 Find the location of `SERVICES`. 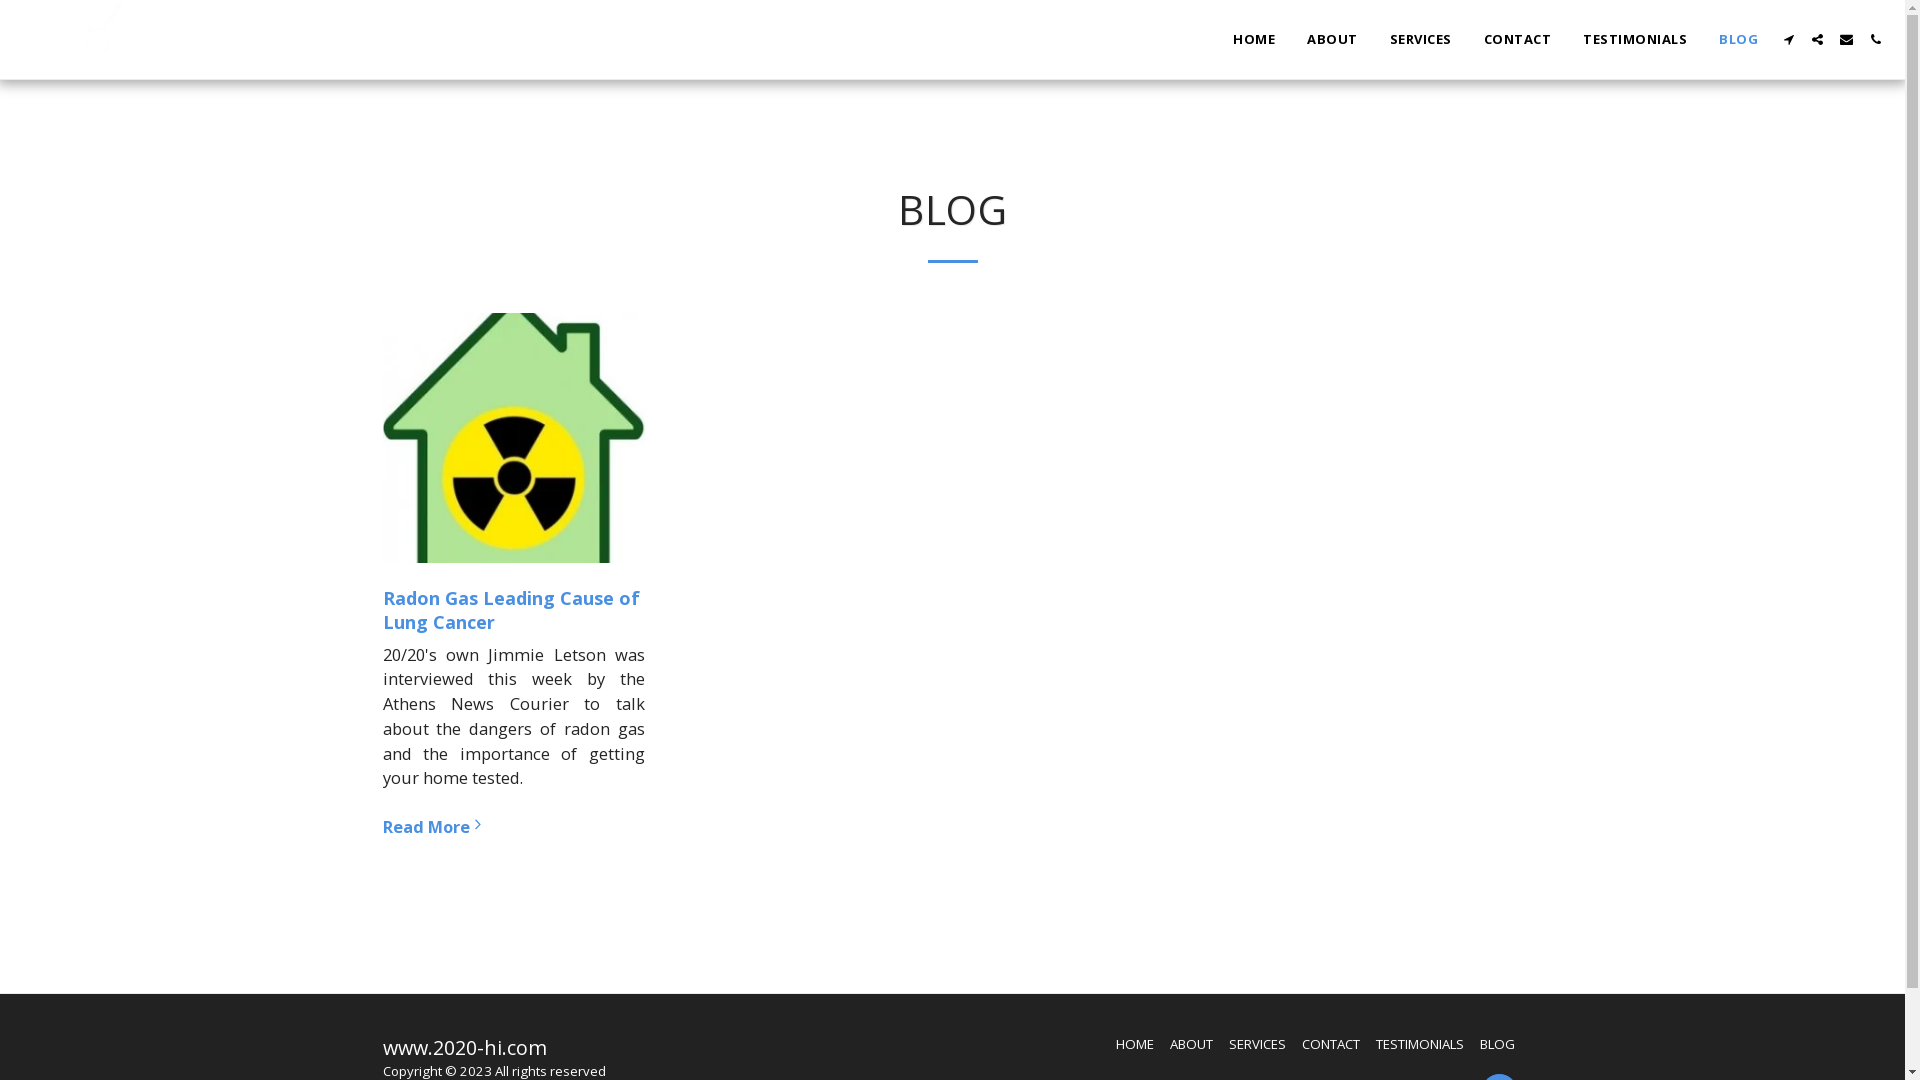

SERVICES is located at coordinates (1256, 1044).